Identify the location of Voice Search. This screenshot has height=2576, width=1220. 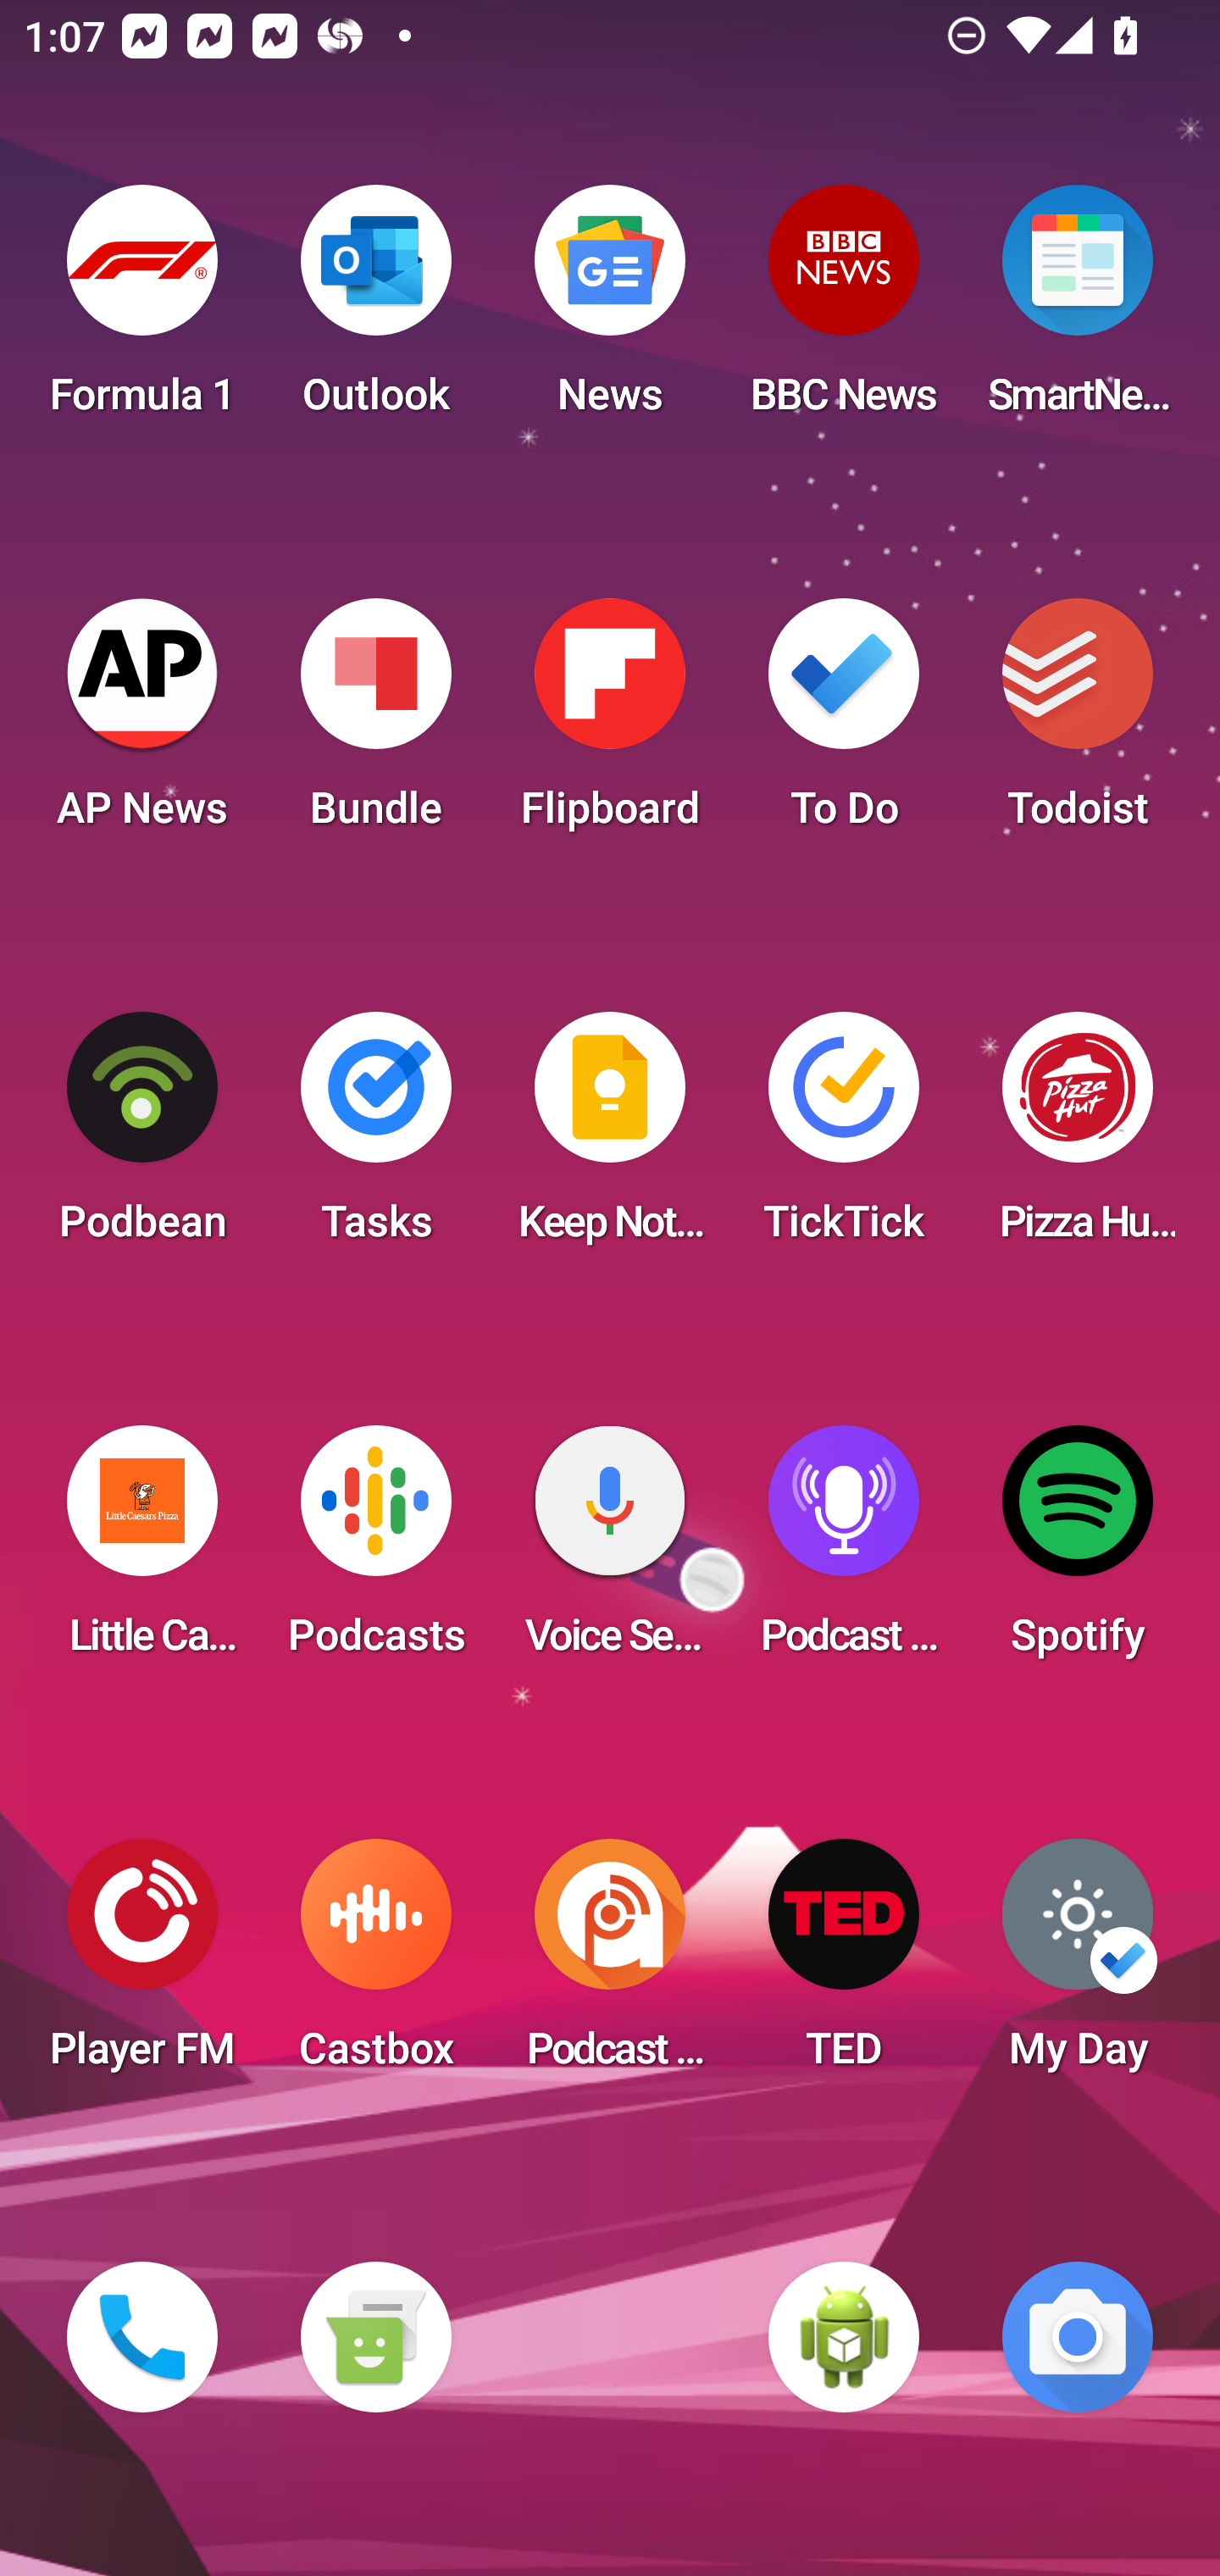
(610, 1551).